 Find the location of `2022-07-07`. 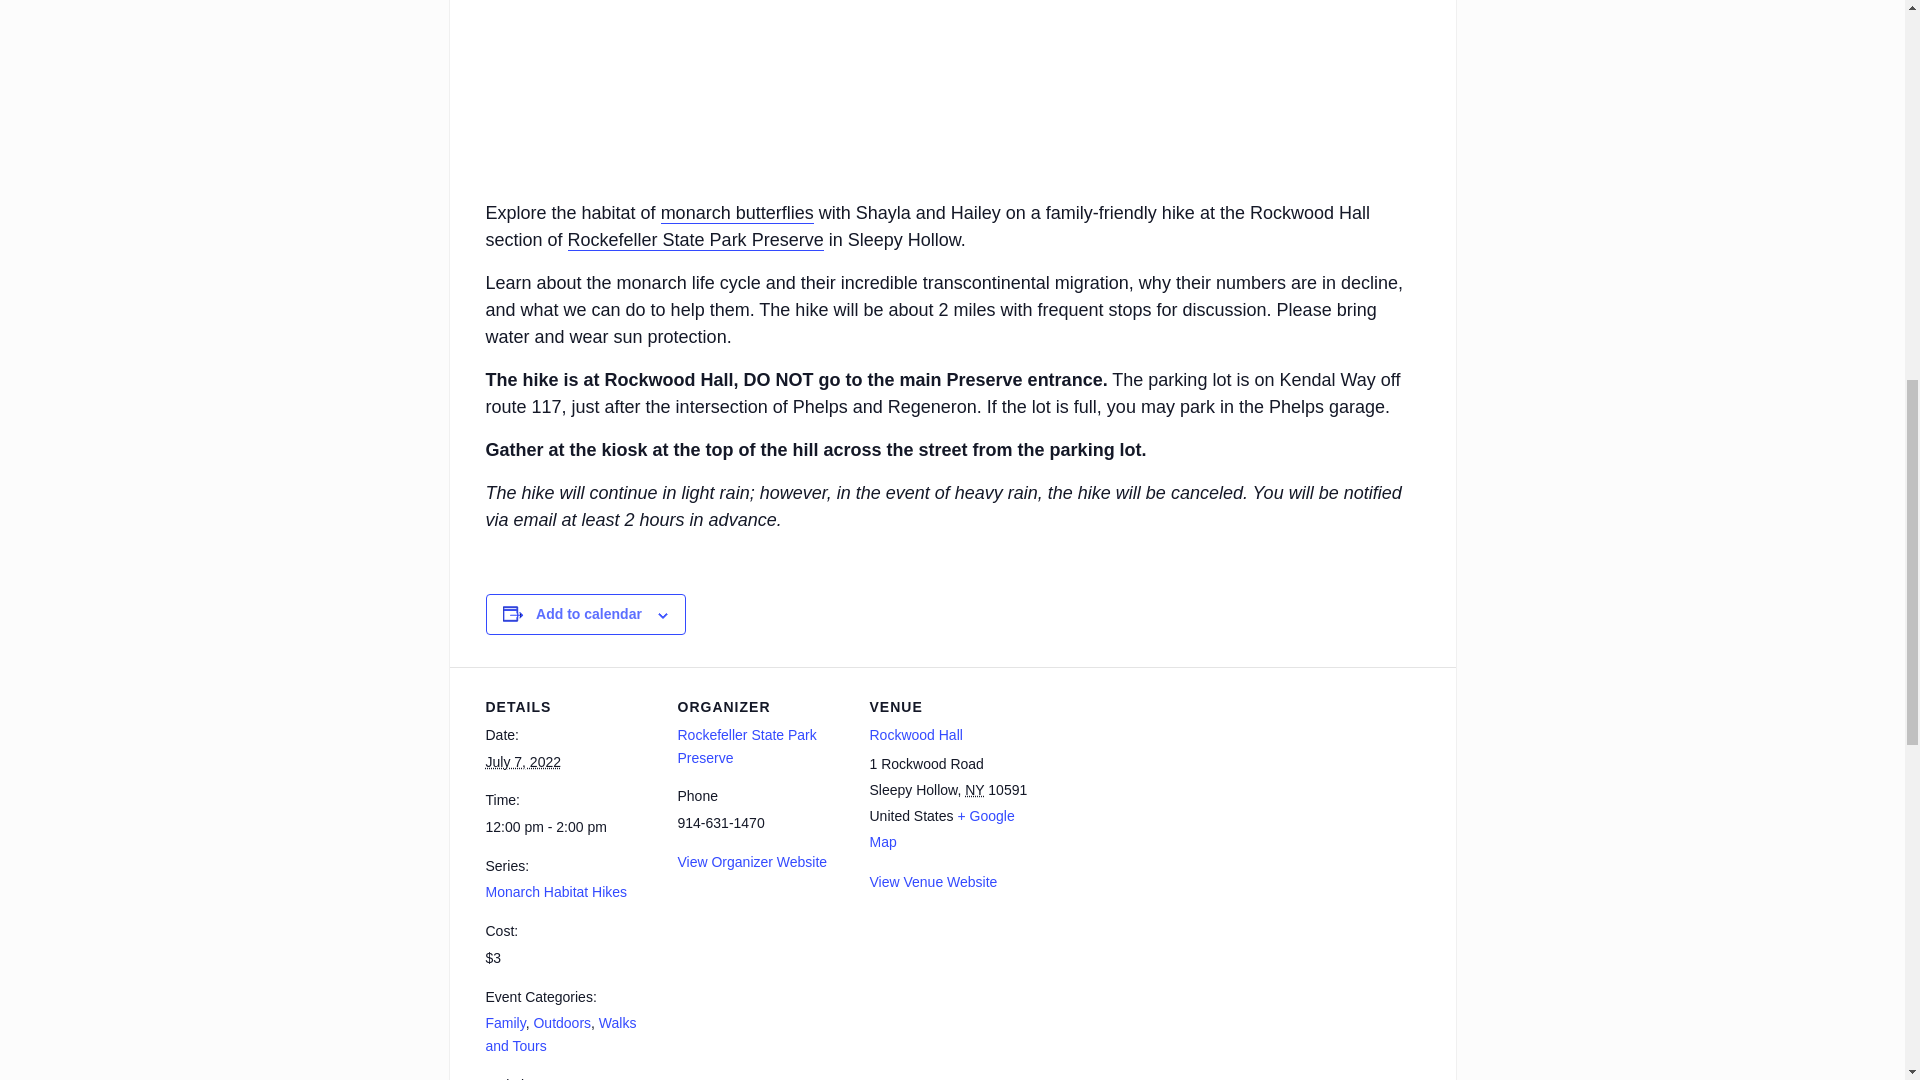

2022-07-07 is located at coordinates (524, 762).